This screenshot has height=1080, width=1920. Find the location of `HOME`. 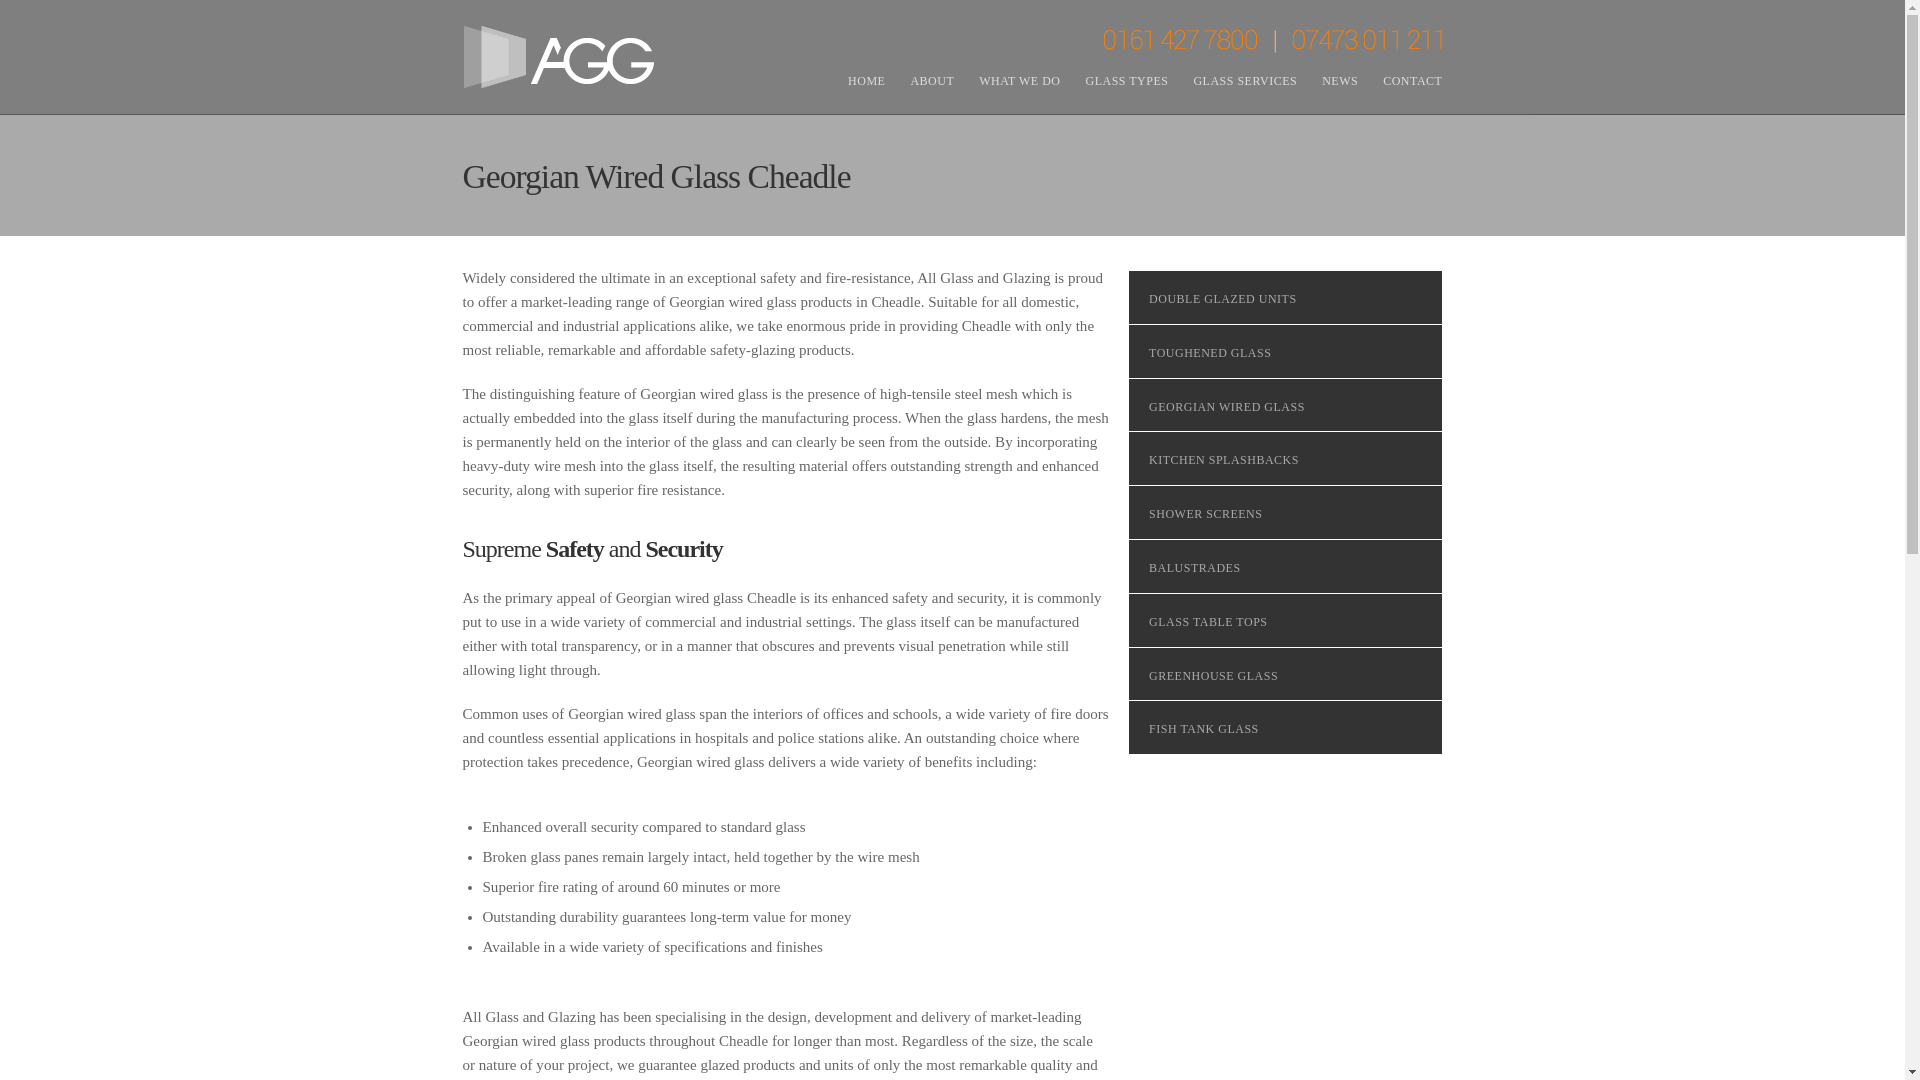

HOME is located at coordinates (866, 81).